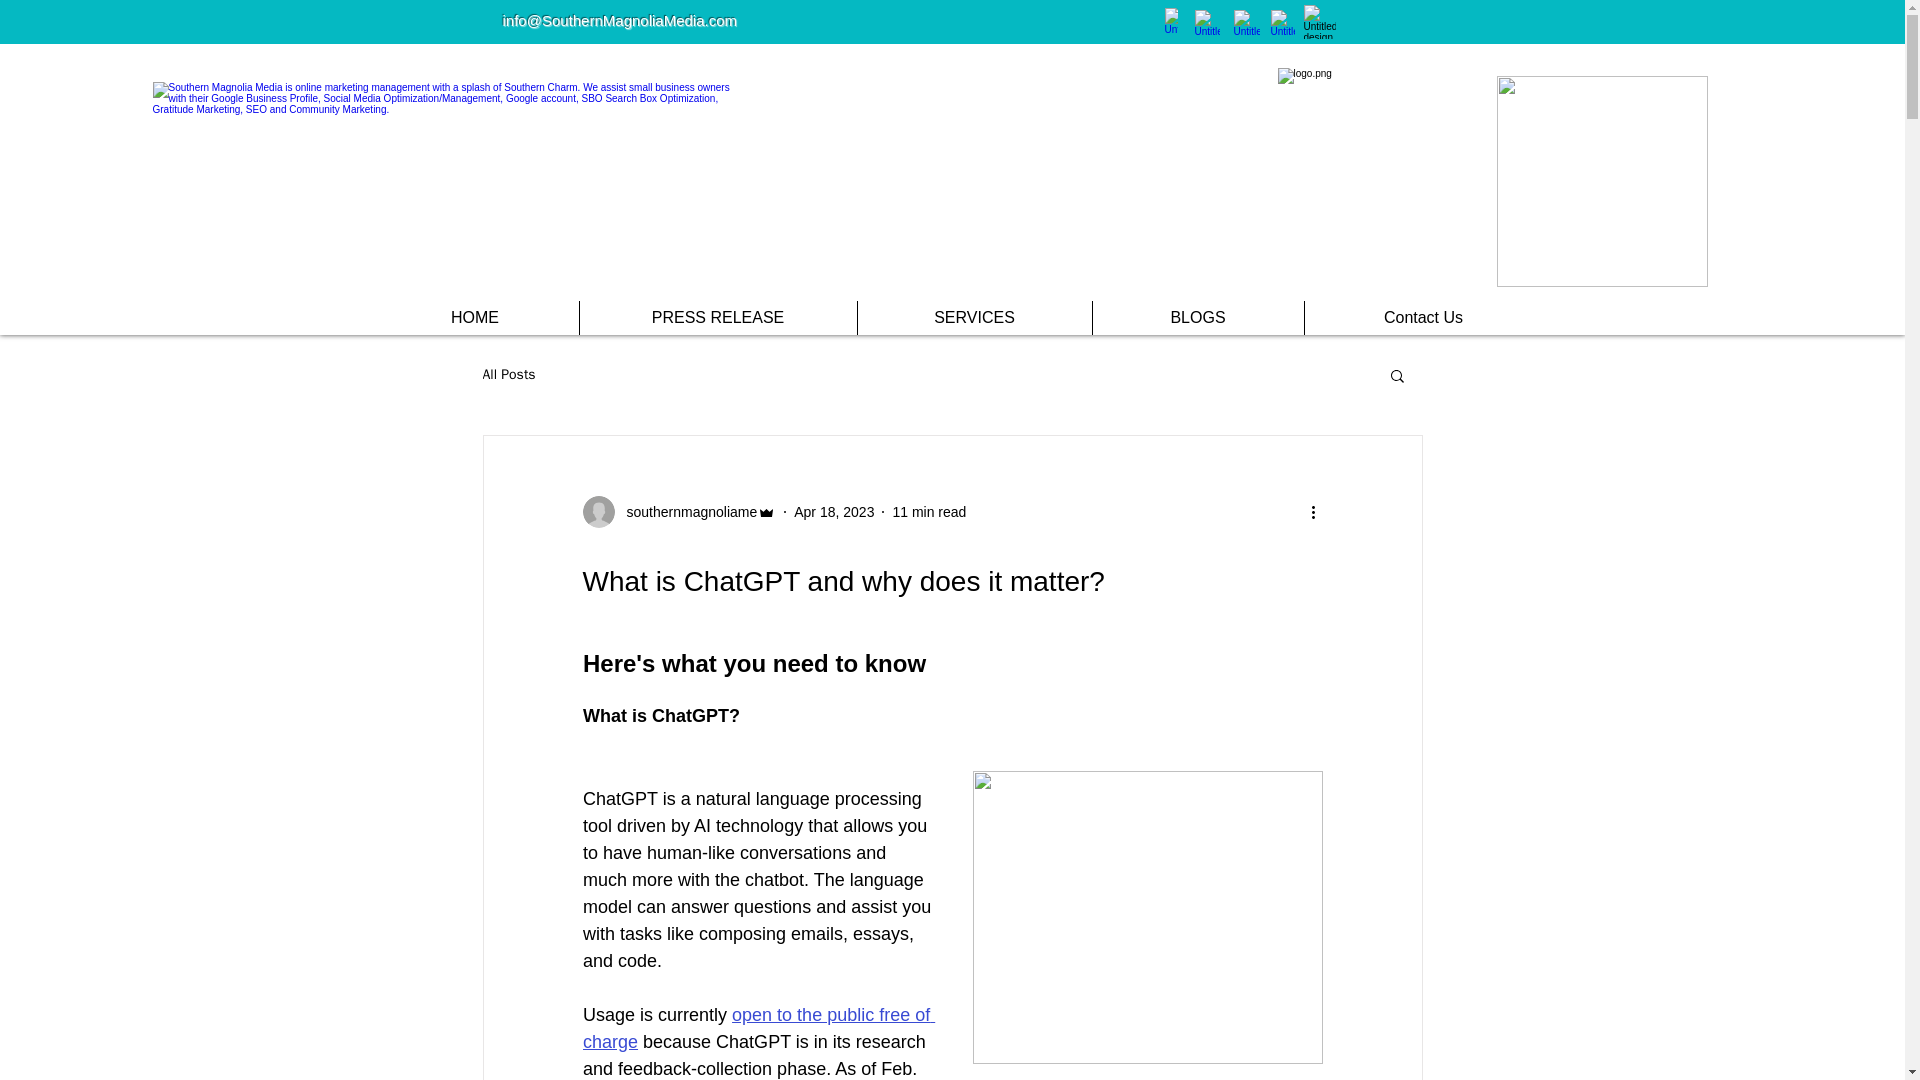  I want to click on SERVICES, so click(973, 318).